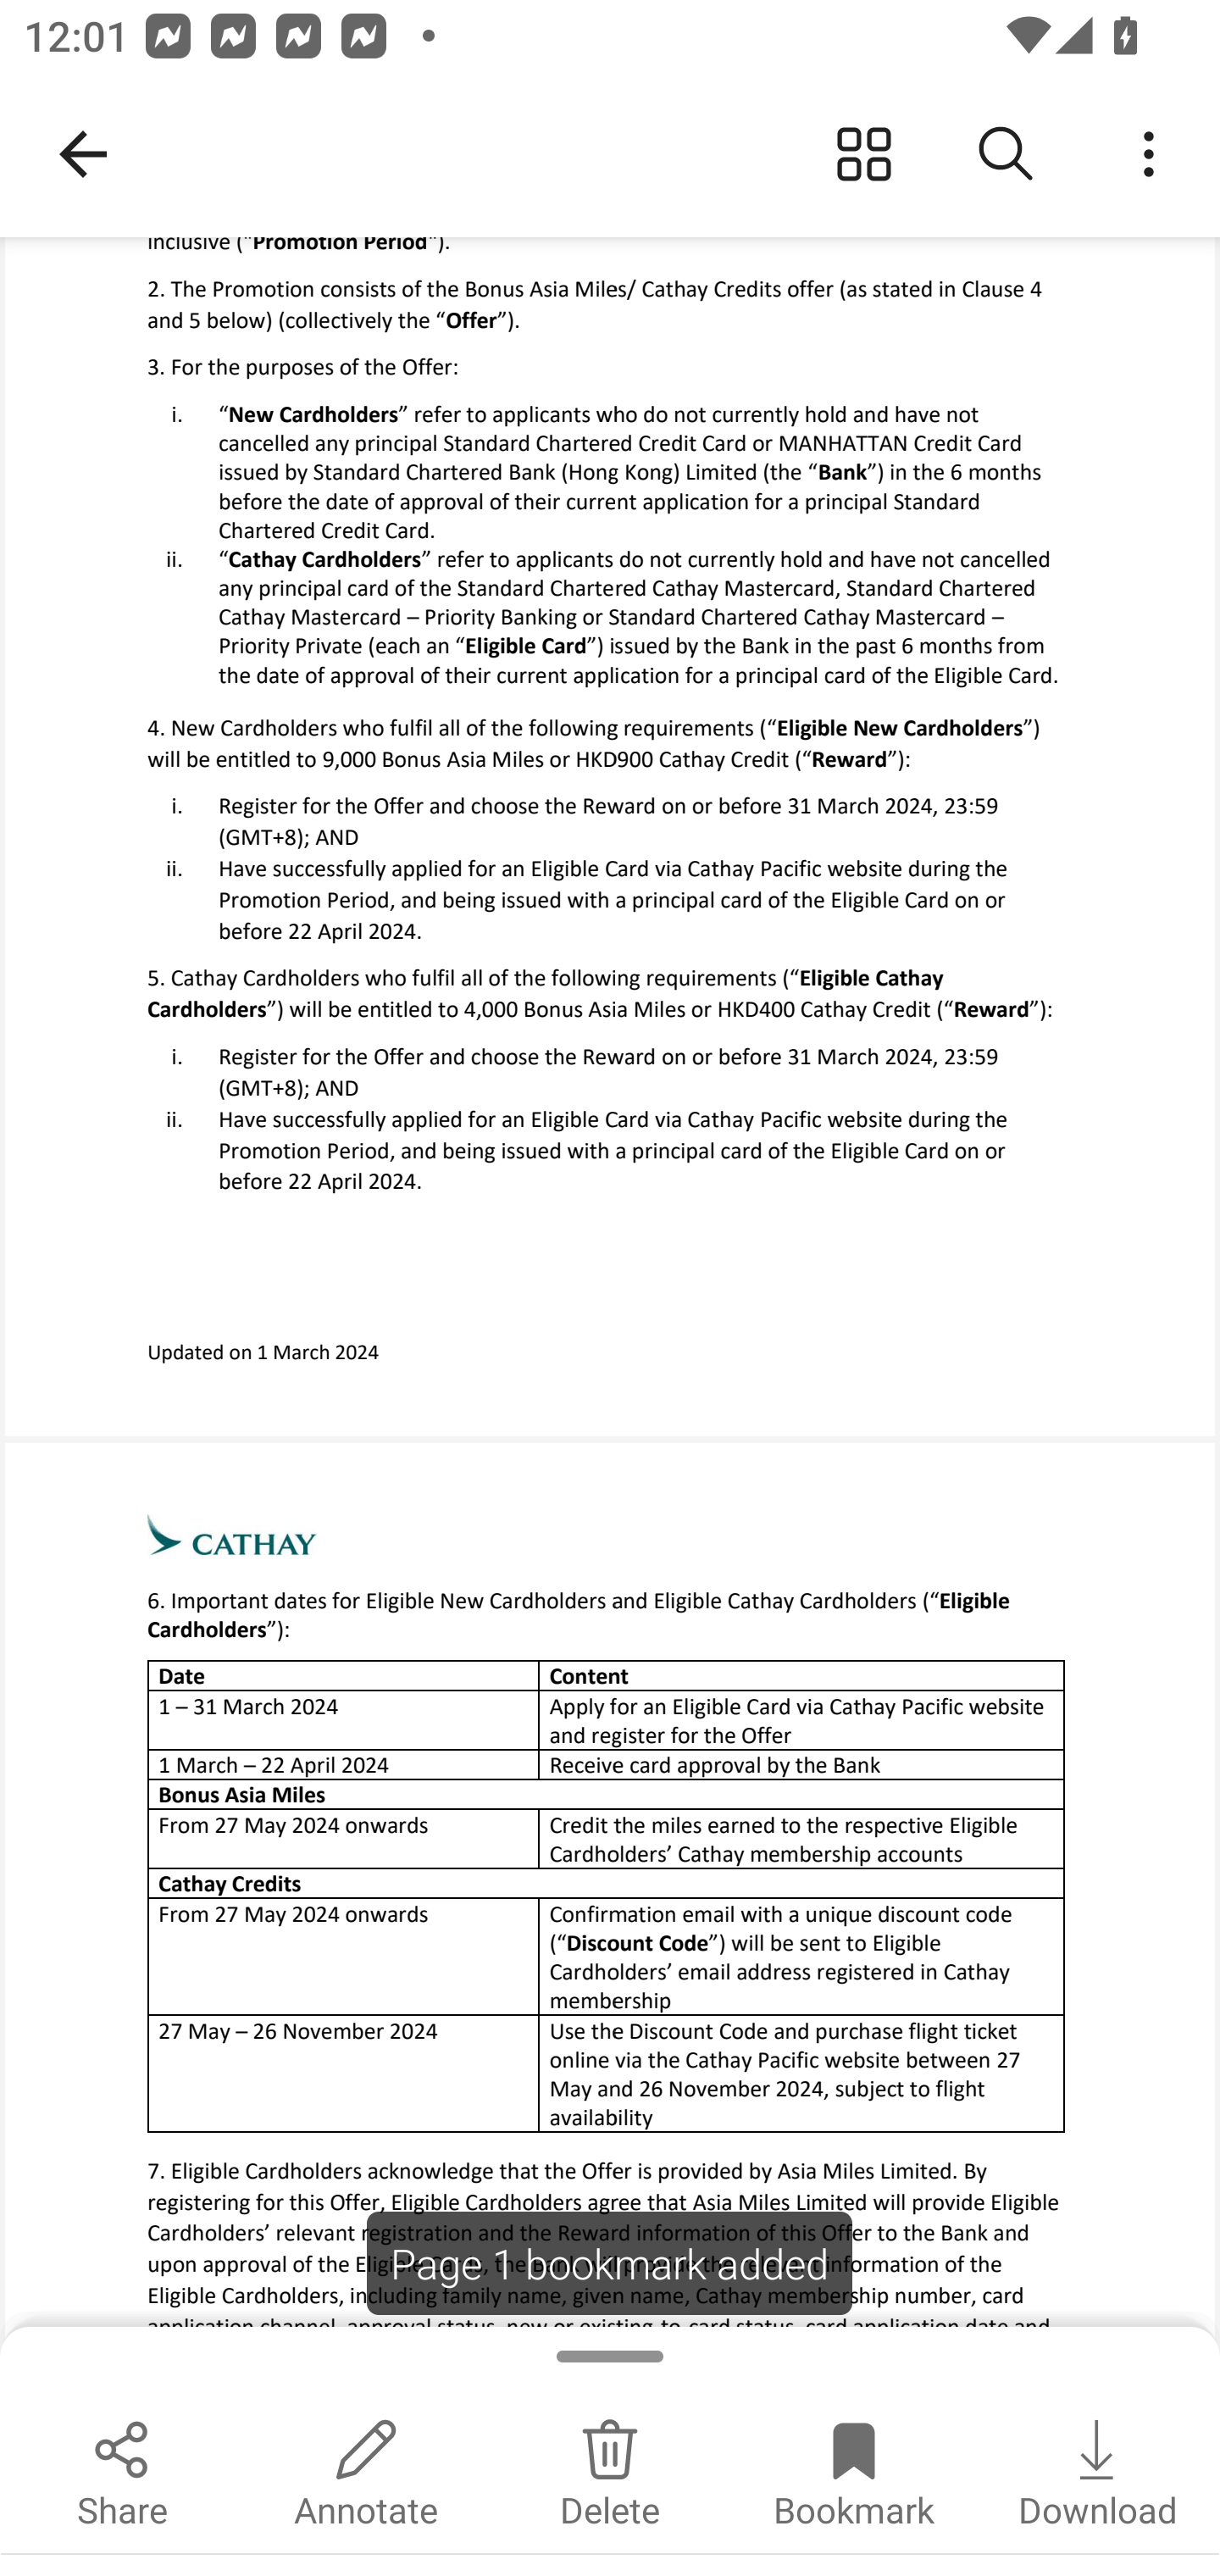 The image size is (1220, 2576). Describe the element at coordinates (1006, 154) in the screenshot. I see `button` at that location.